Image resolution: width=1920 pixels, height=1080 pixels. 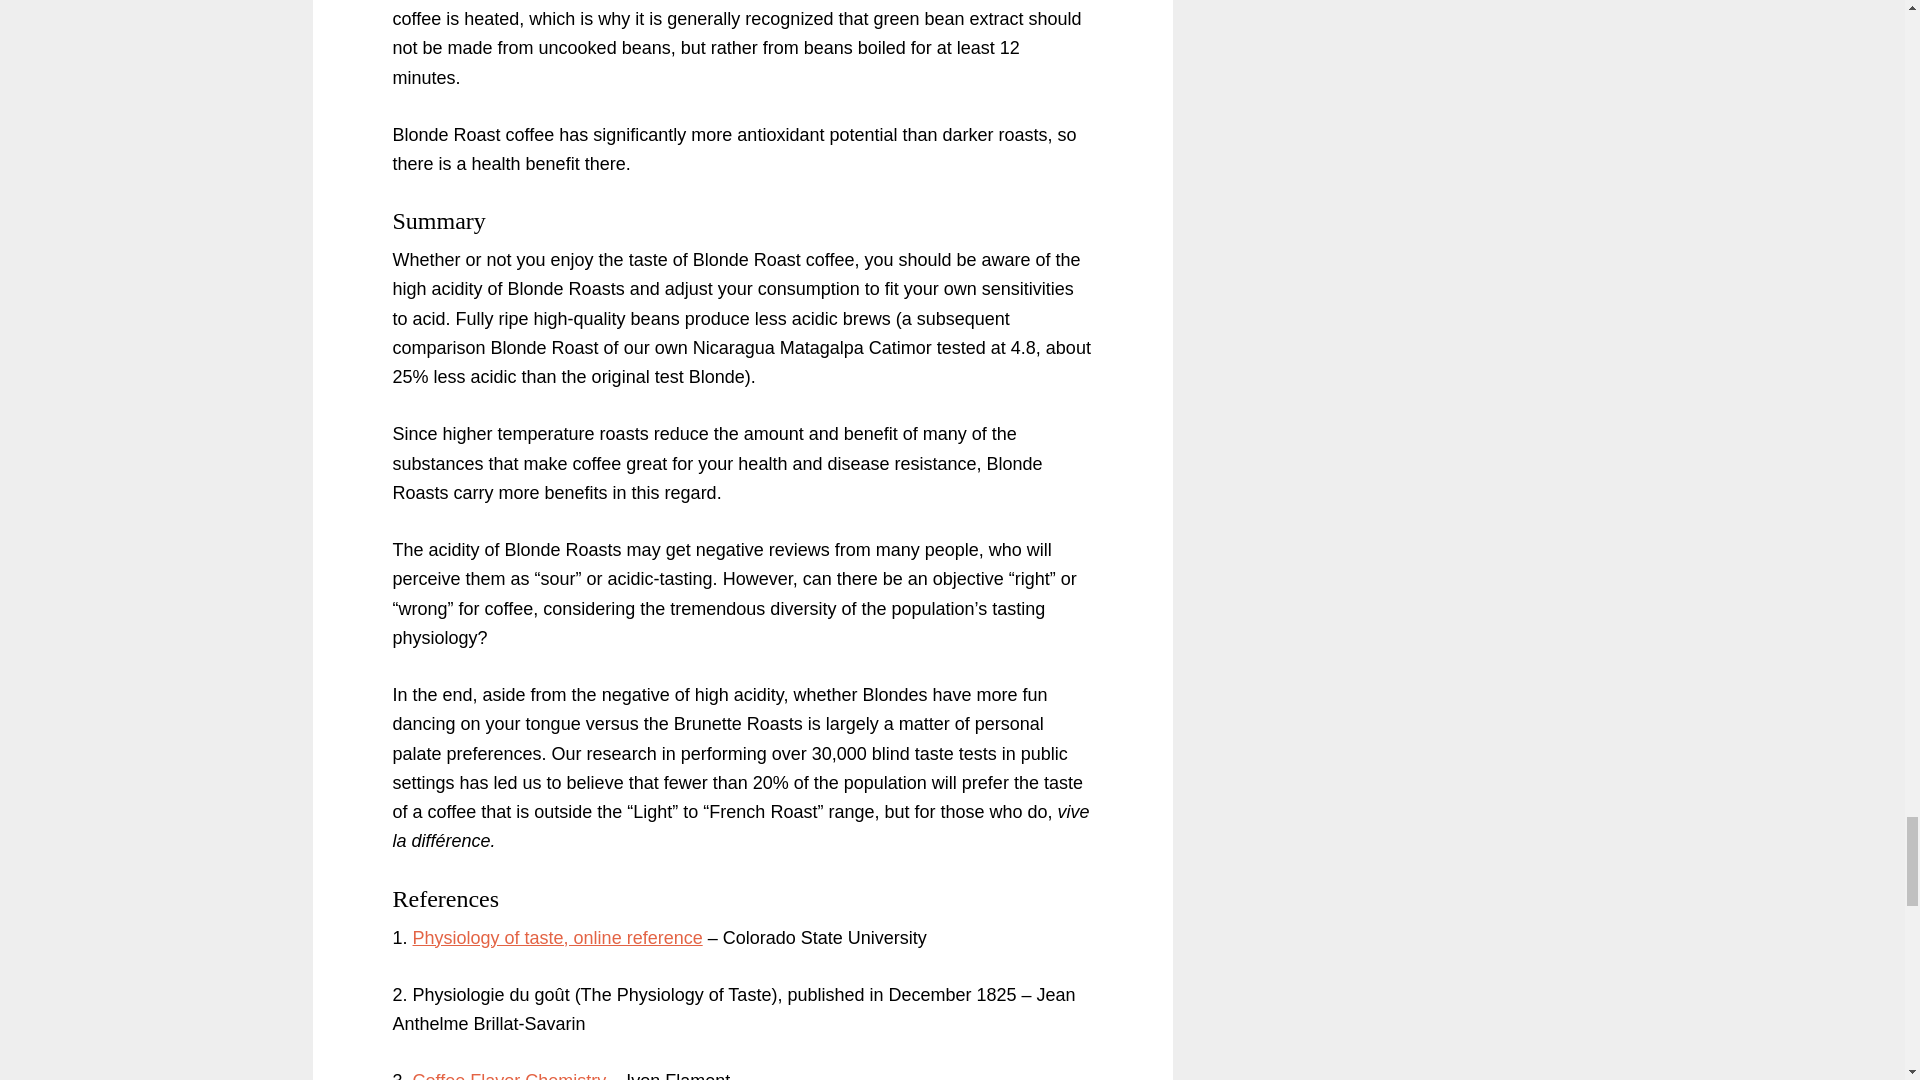 I want to click on Physiology of taste, online reference, so click(x=557, y=938).